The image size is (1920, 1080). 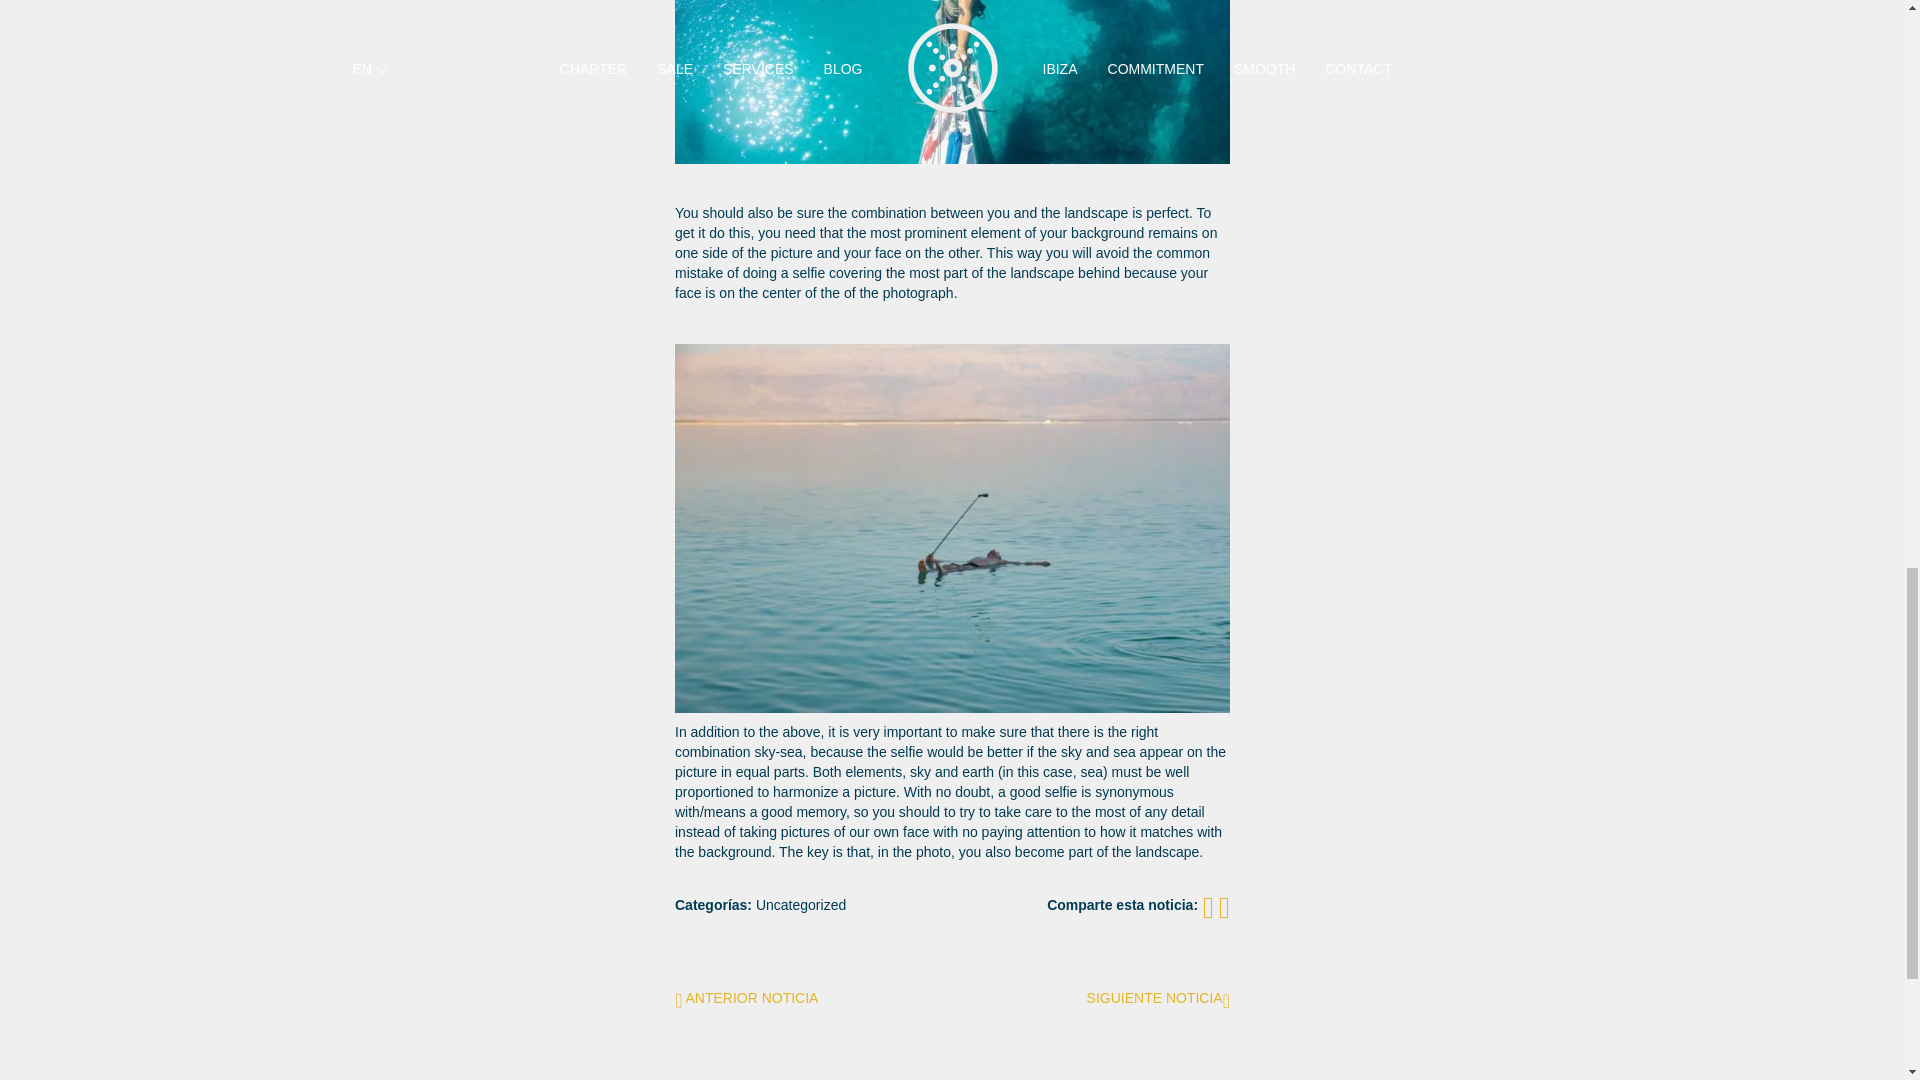 I want to click on Nautical basic concepts for dummies, so click(x=1158, y=997).